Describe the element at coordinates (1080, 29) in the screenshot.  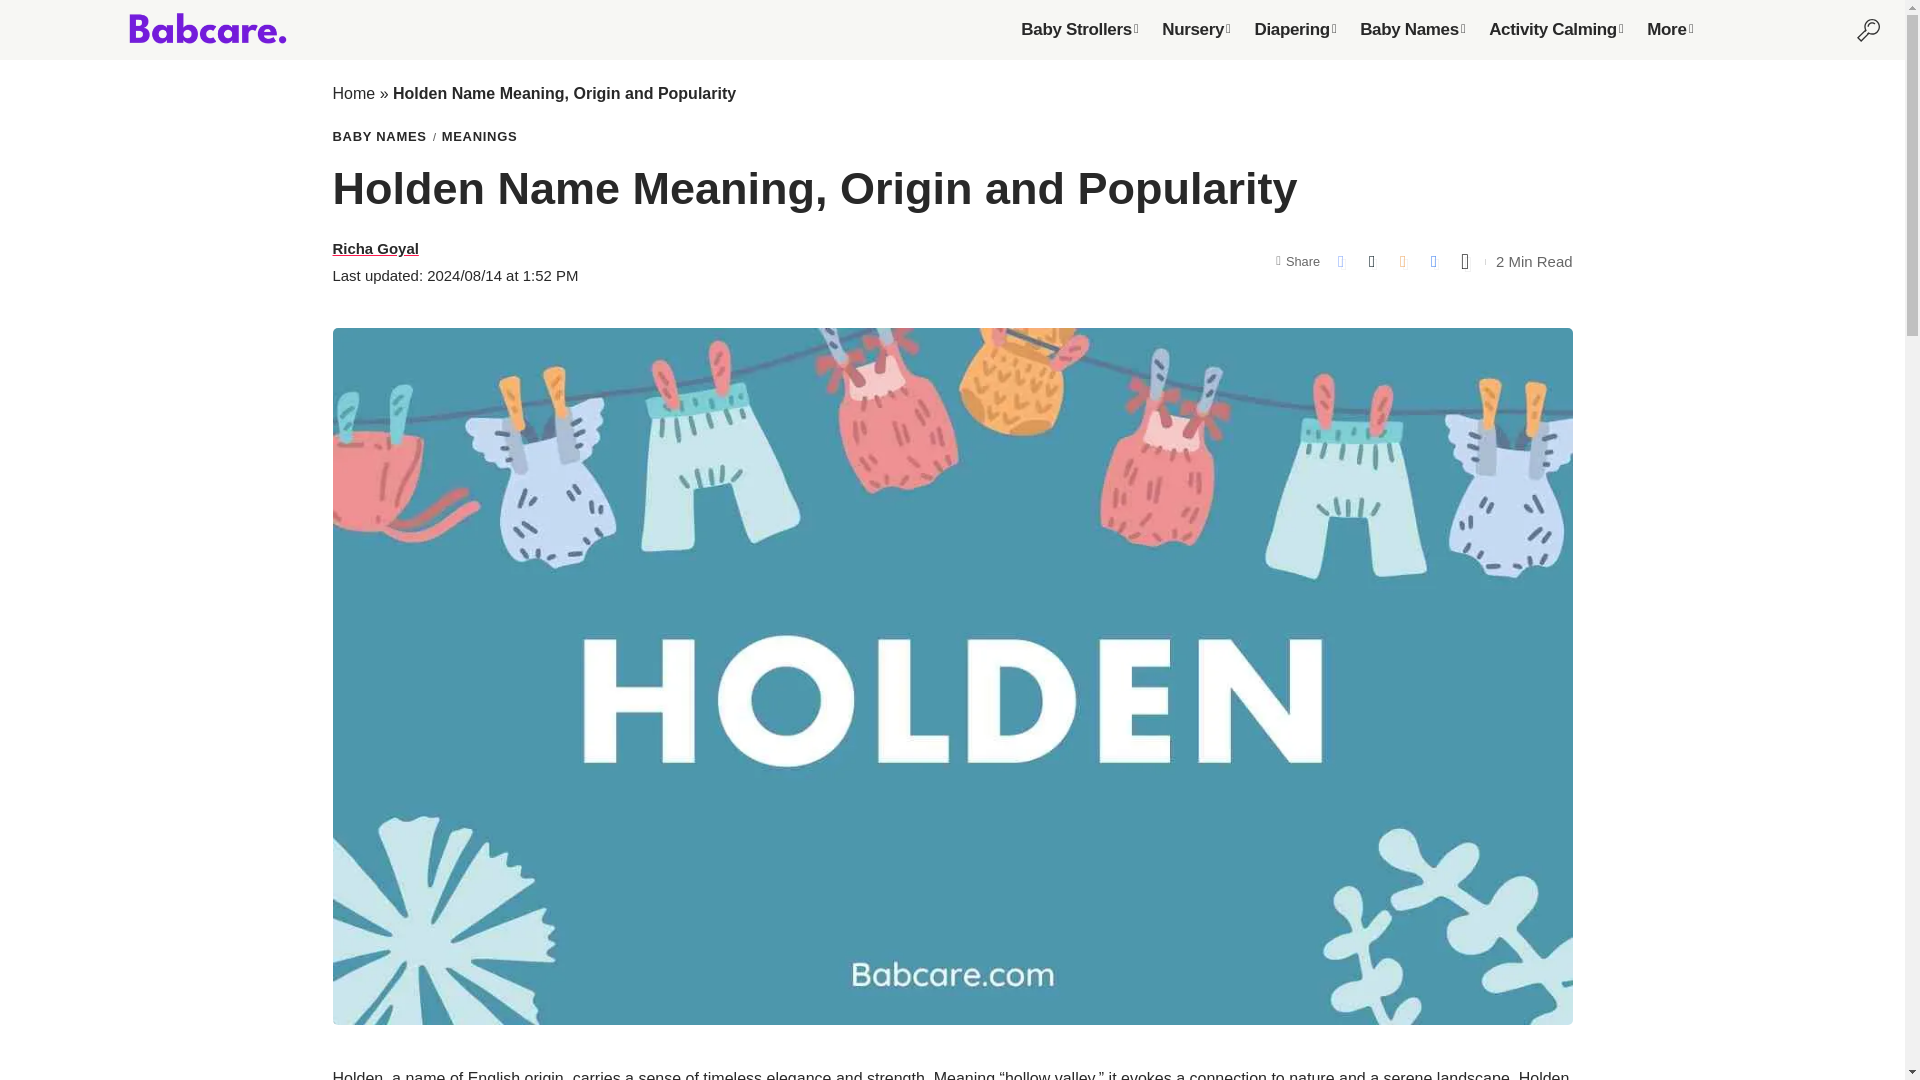
I see `Baby Strollers` at that location.